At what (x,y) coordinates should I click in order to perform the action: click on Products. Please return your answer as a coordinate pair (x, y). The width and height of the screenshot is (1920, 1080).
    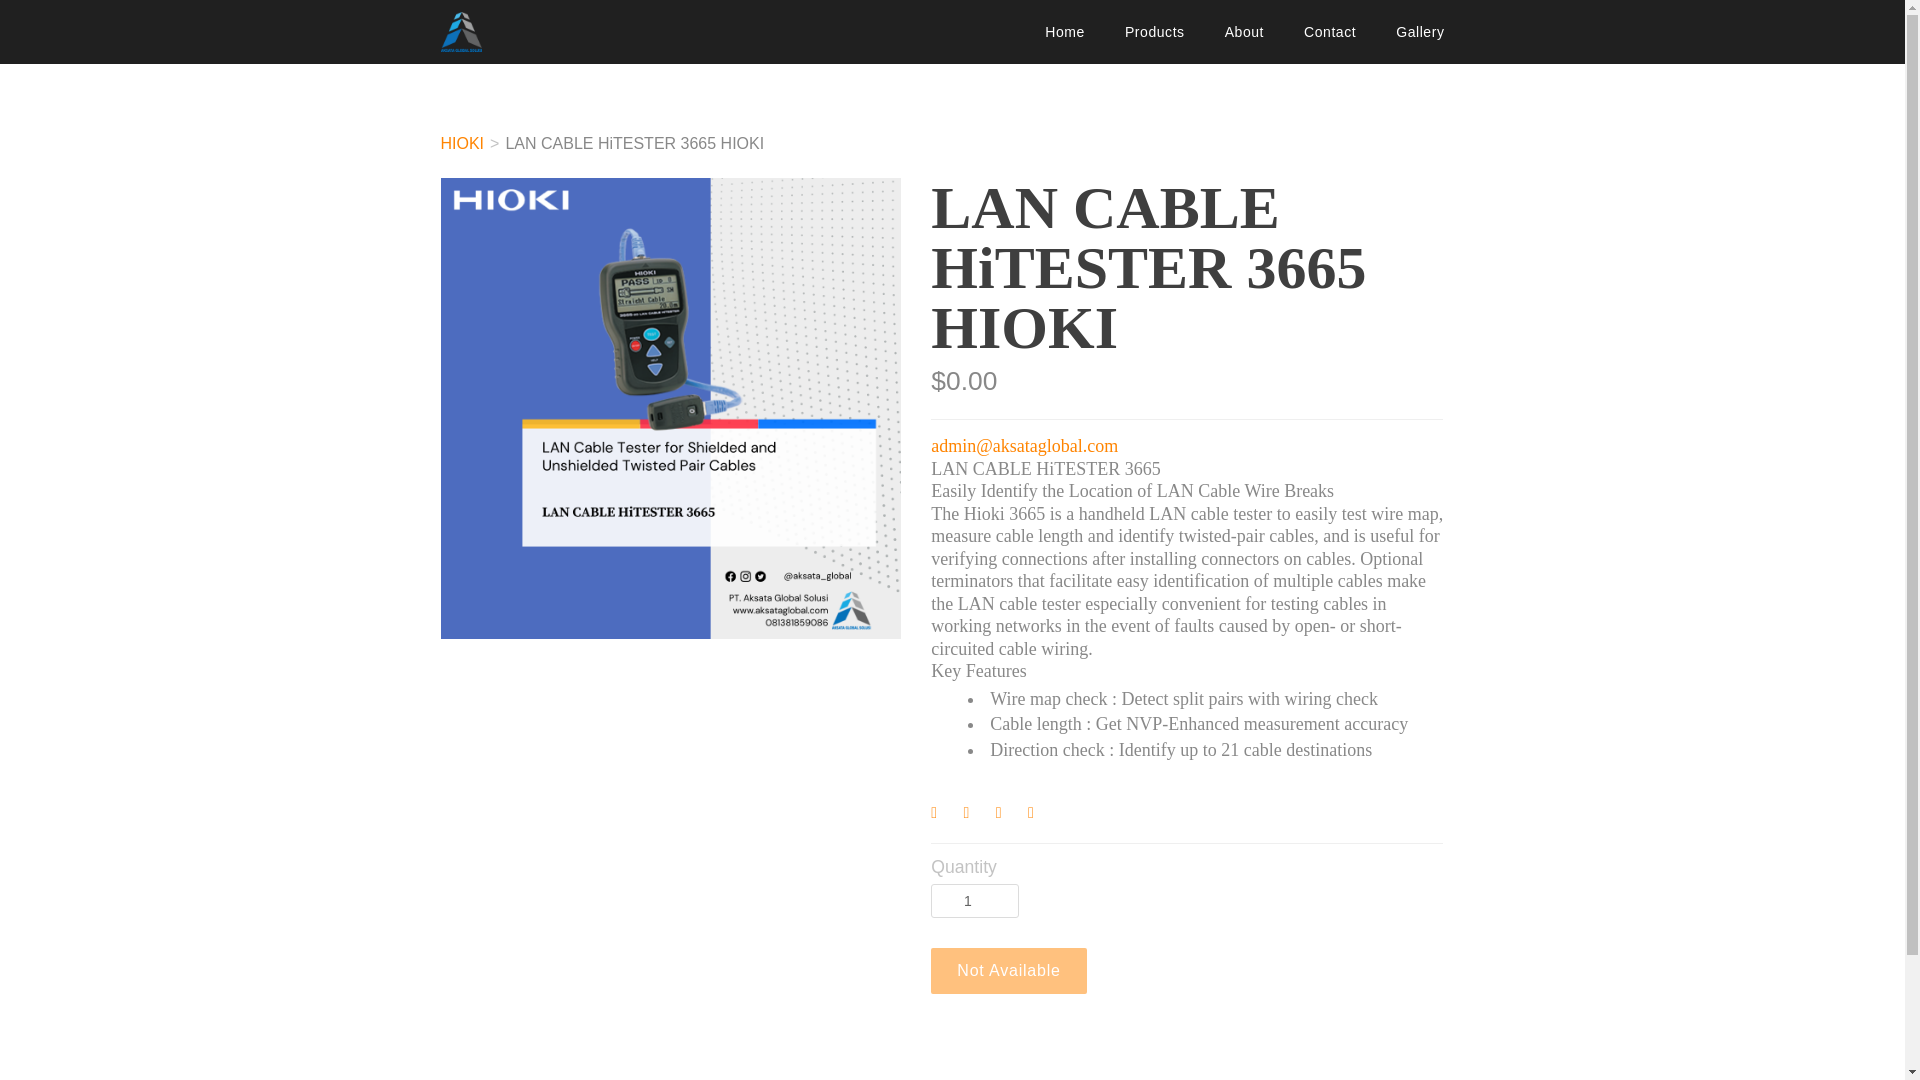
    Looking at the image, I should click on (1155, 32).